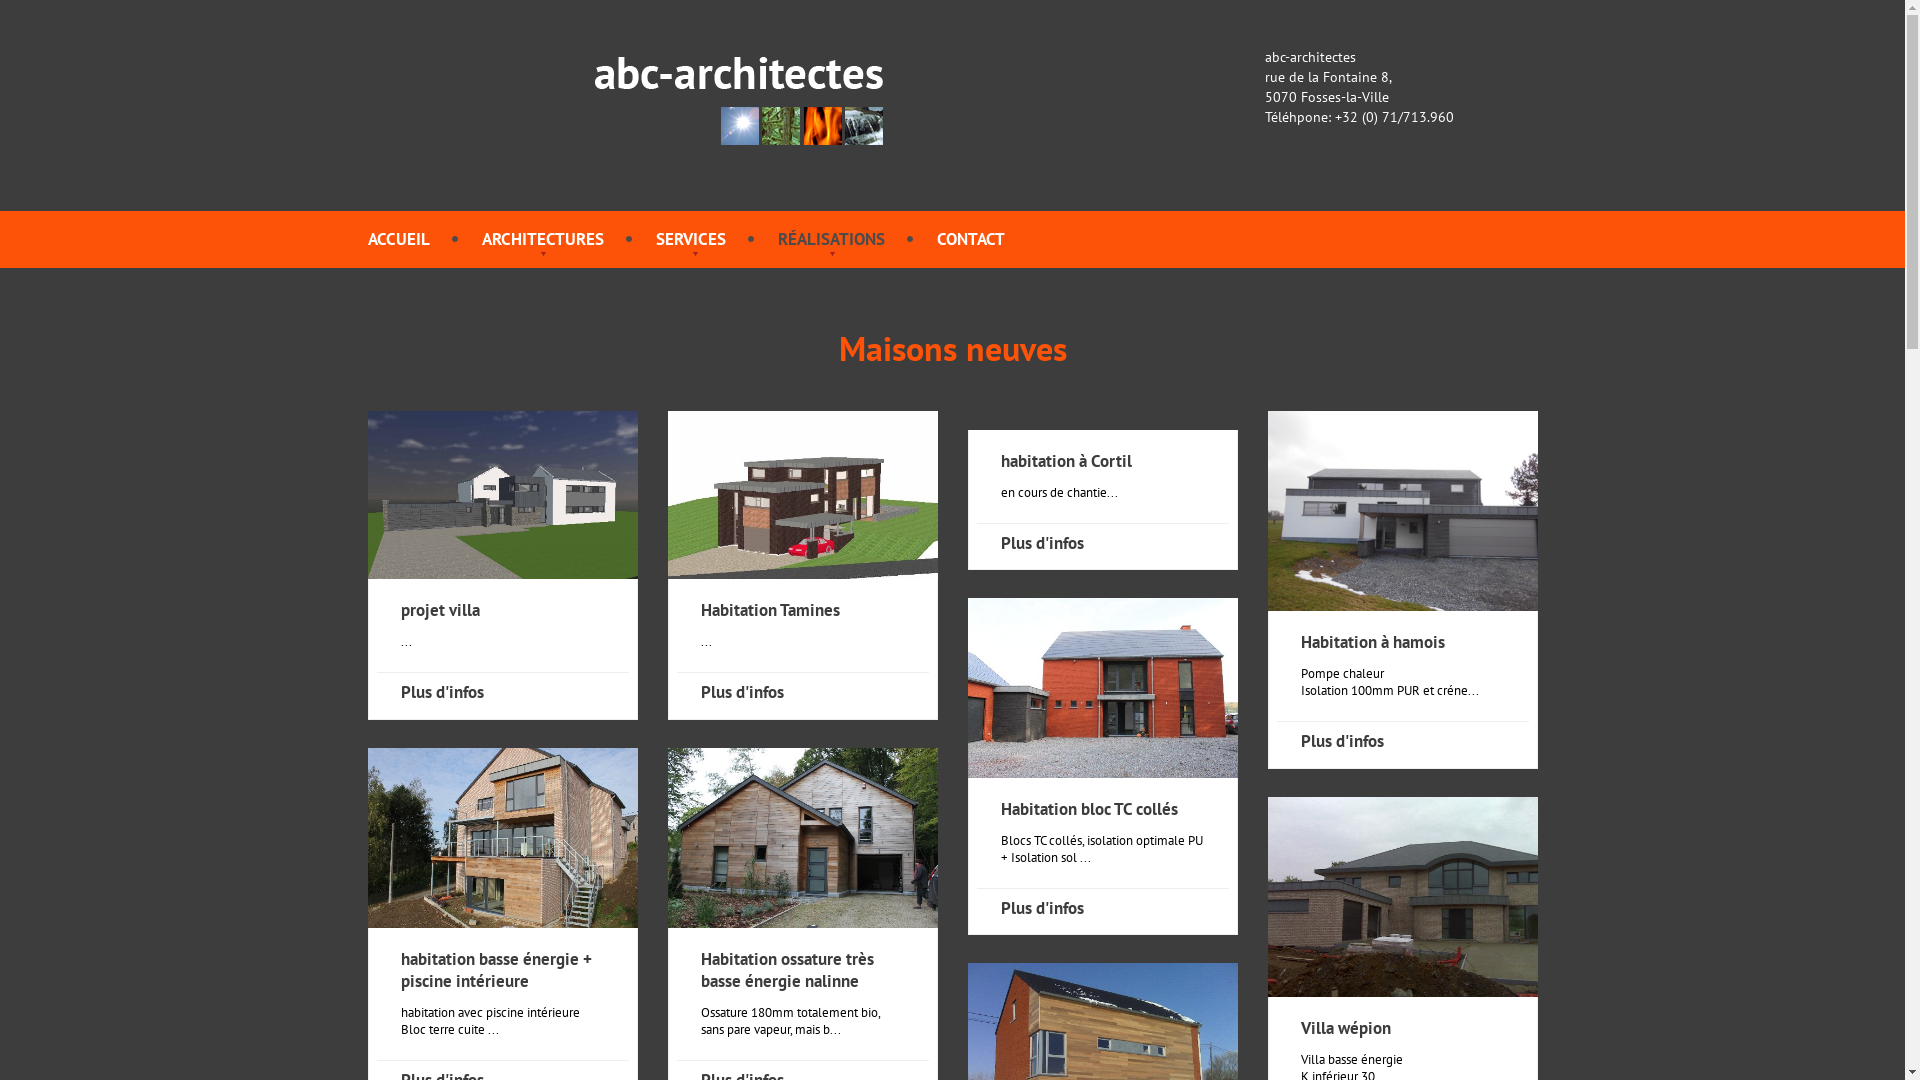 The image size is (1920, 1080). What do you see at coordinates (691, 239) in the screenshot?
I see `SERVICES` at bounding box center [691, 239].